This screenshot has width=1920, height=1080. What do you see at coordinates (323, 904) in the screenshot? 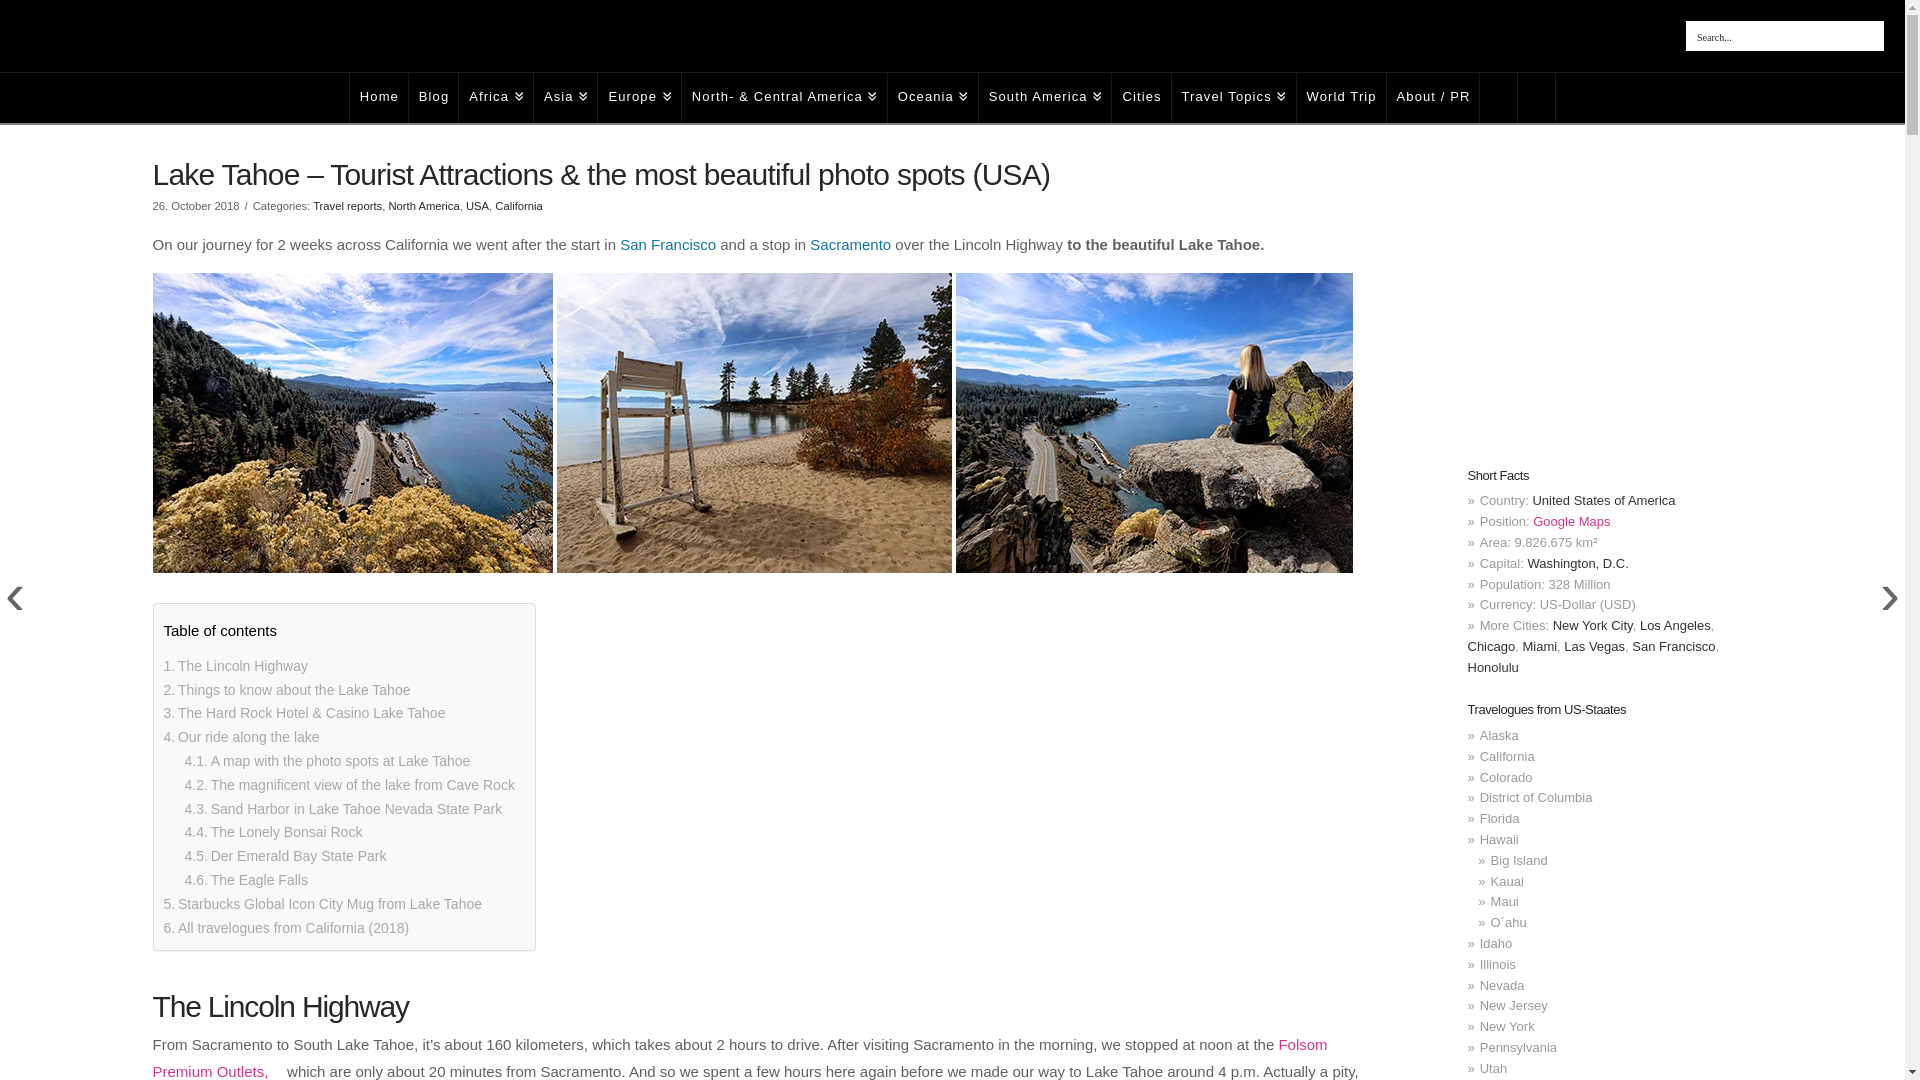
I see `Starbucks Global Icon City Mug from Lake Tahoe` at bounding box center [323, 904].